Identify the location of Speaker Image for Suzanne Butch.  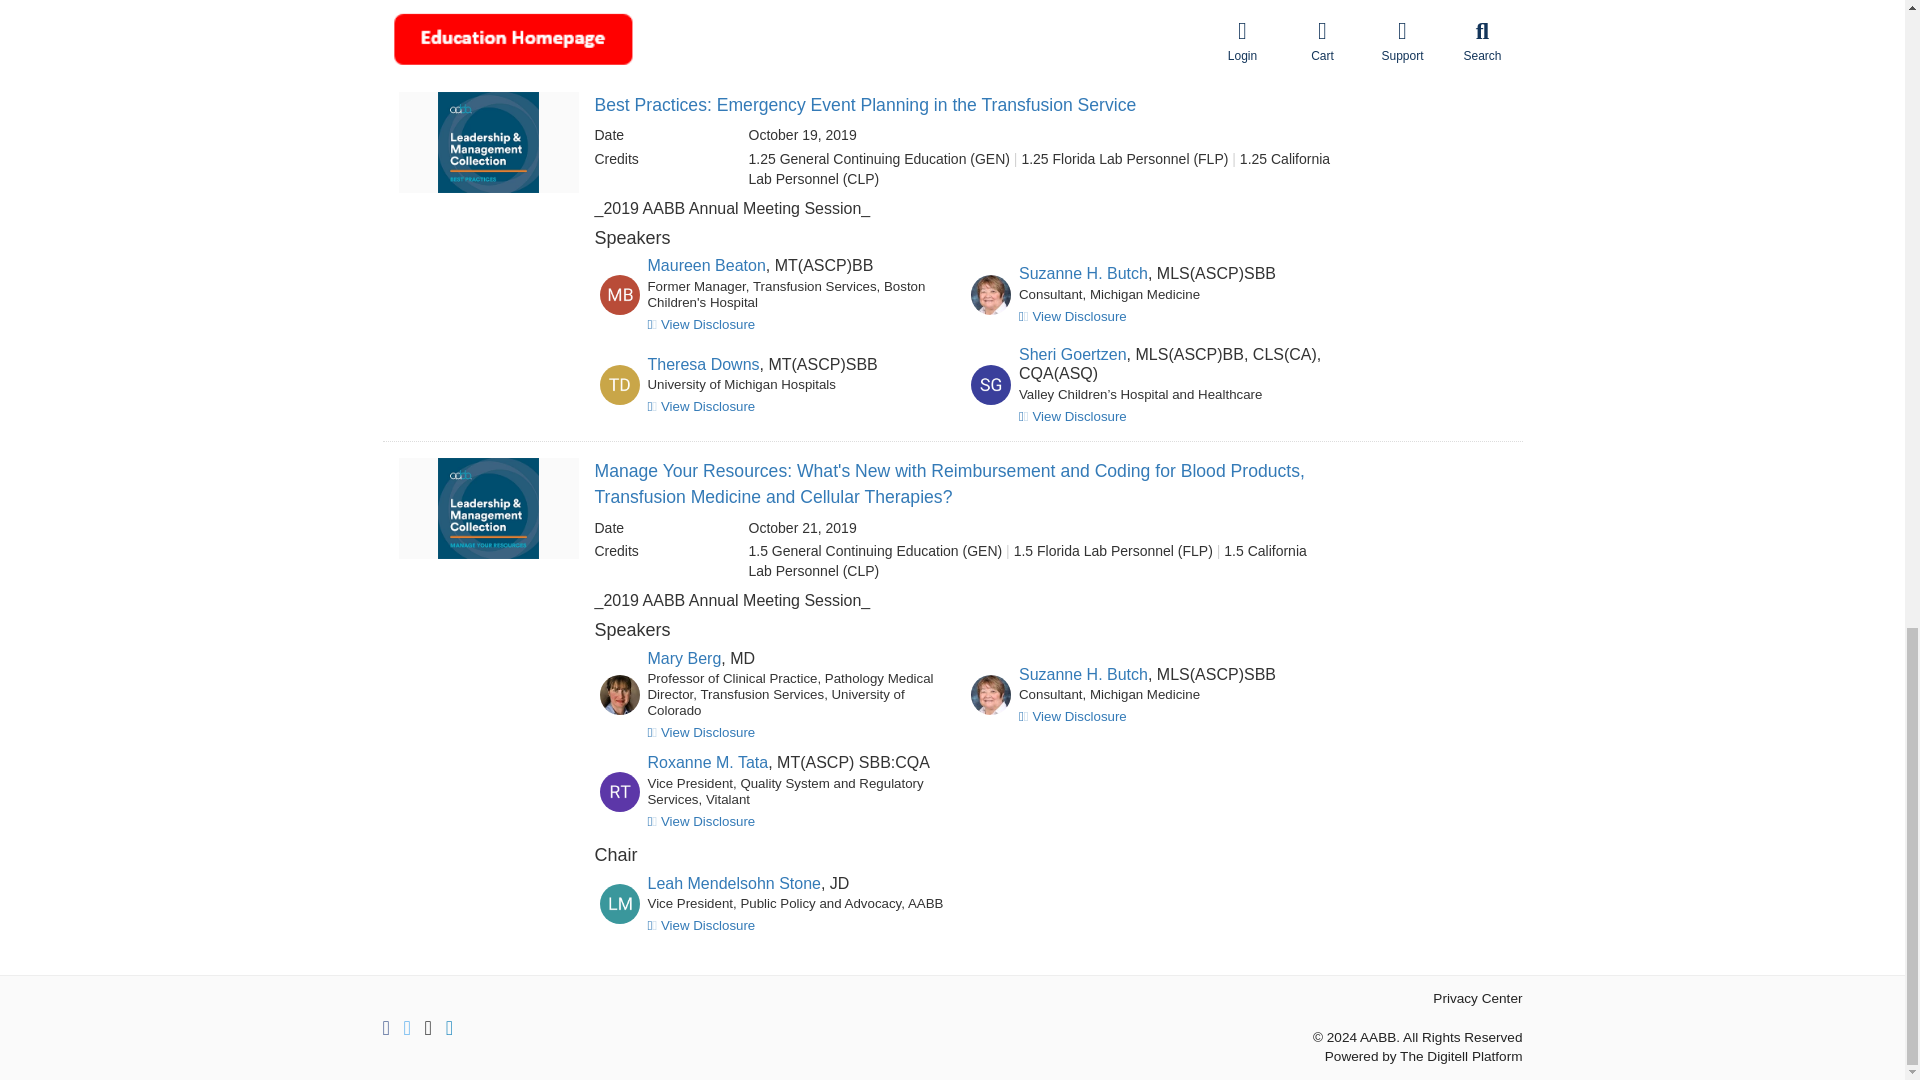
(619, 28).